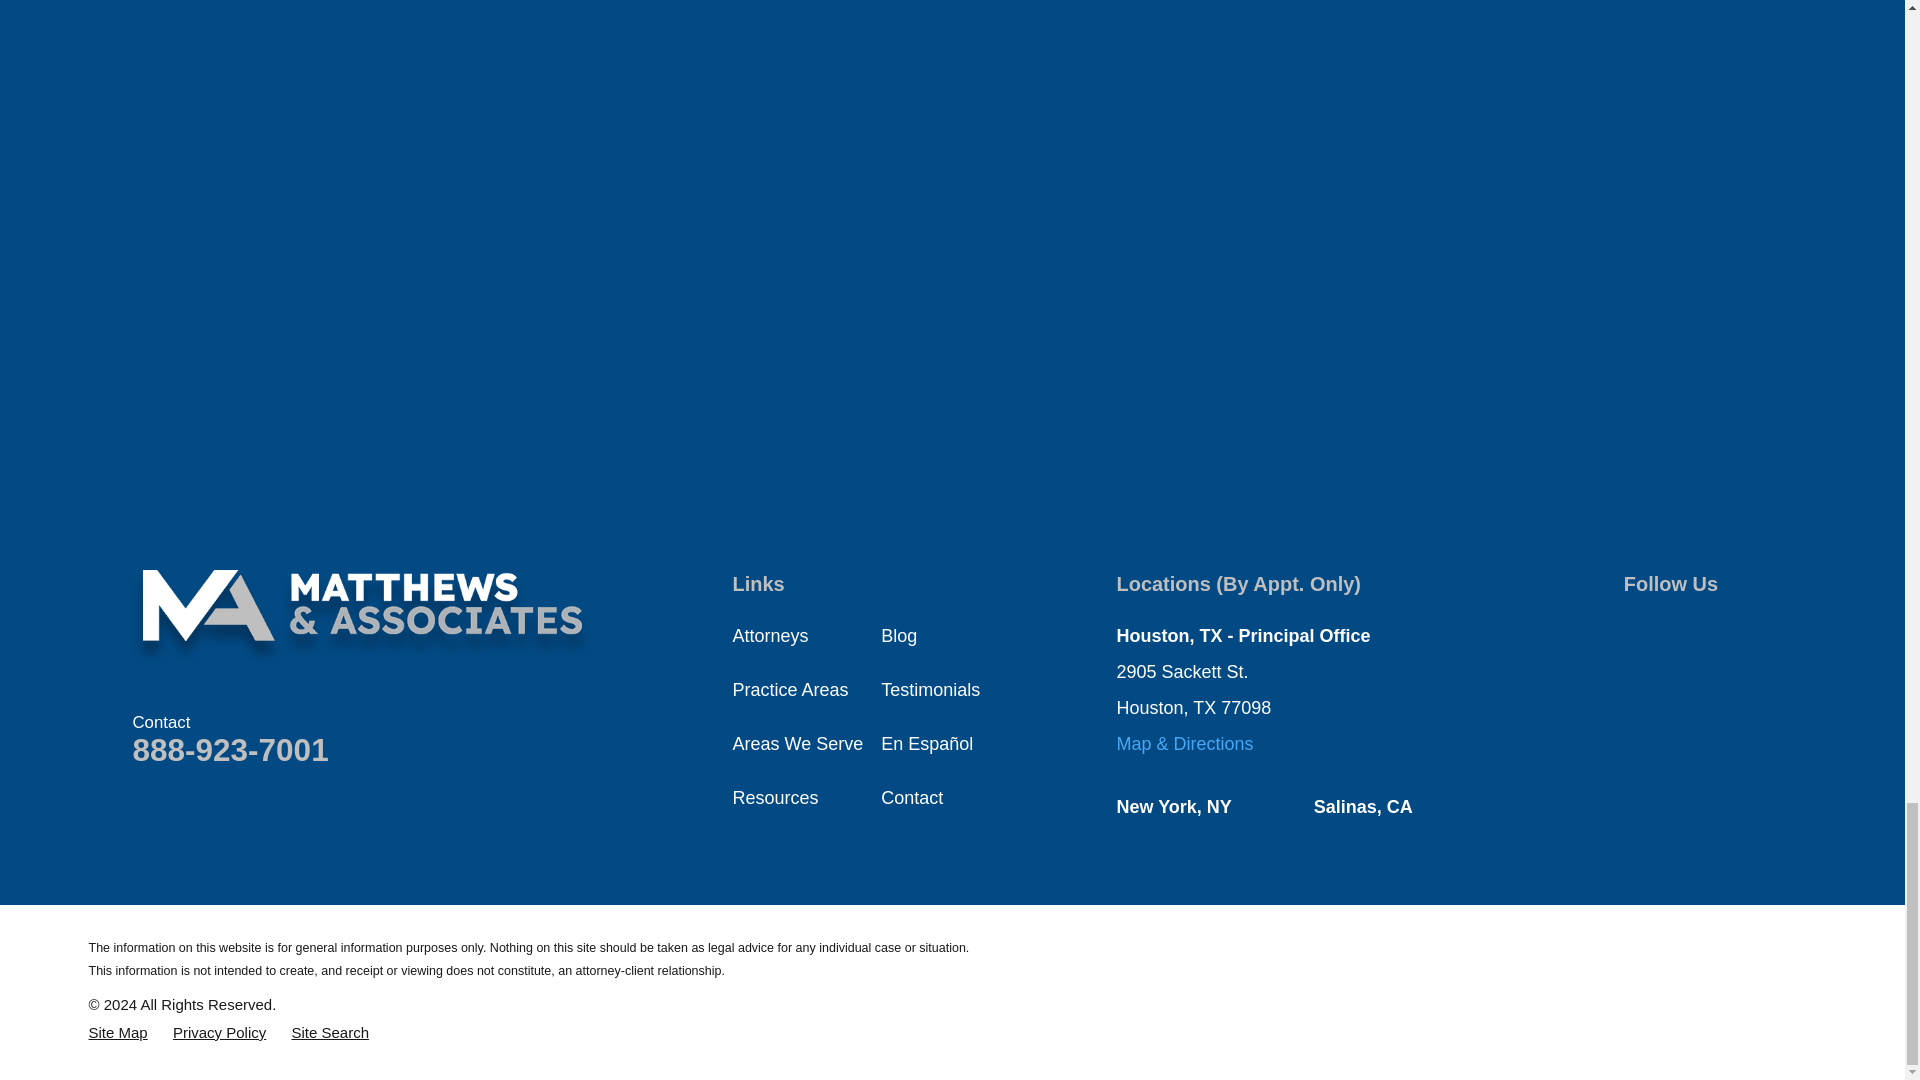 The height and width of the screenshot is (1080, 1920). What do you see at coordinates (1688, 682) in the screenshot?
I see `LinkedIn` at bounding box center [1688, 682].